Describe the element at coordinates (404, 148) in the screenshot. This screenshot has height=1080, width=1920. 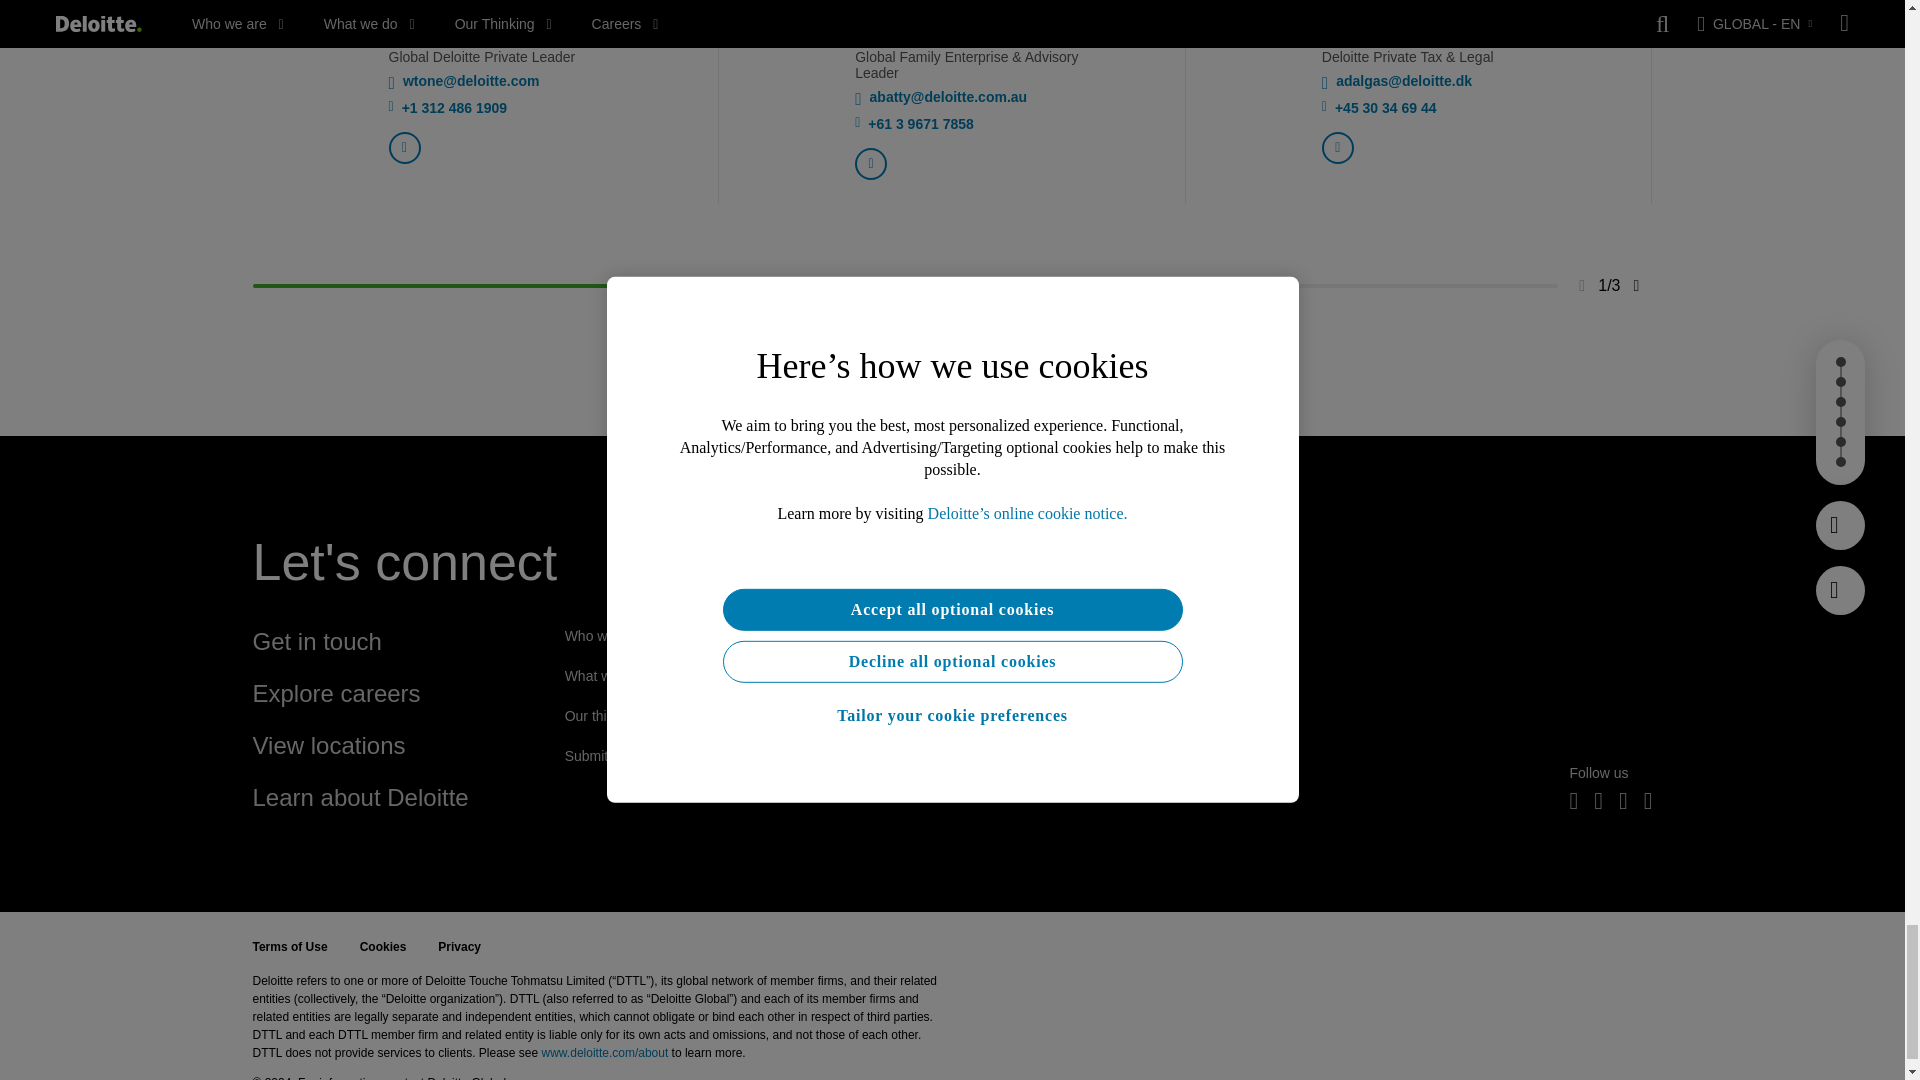
I see `connect via linkedin` at that location.